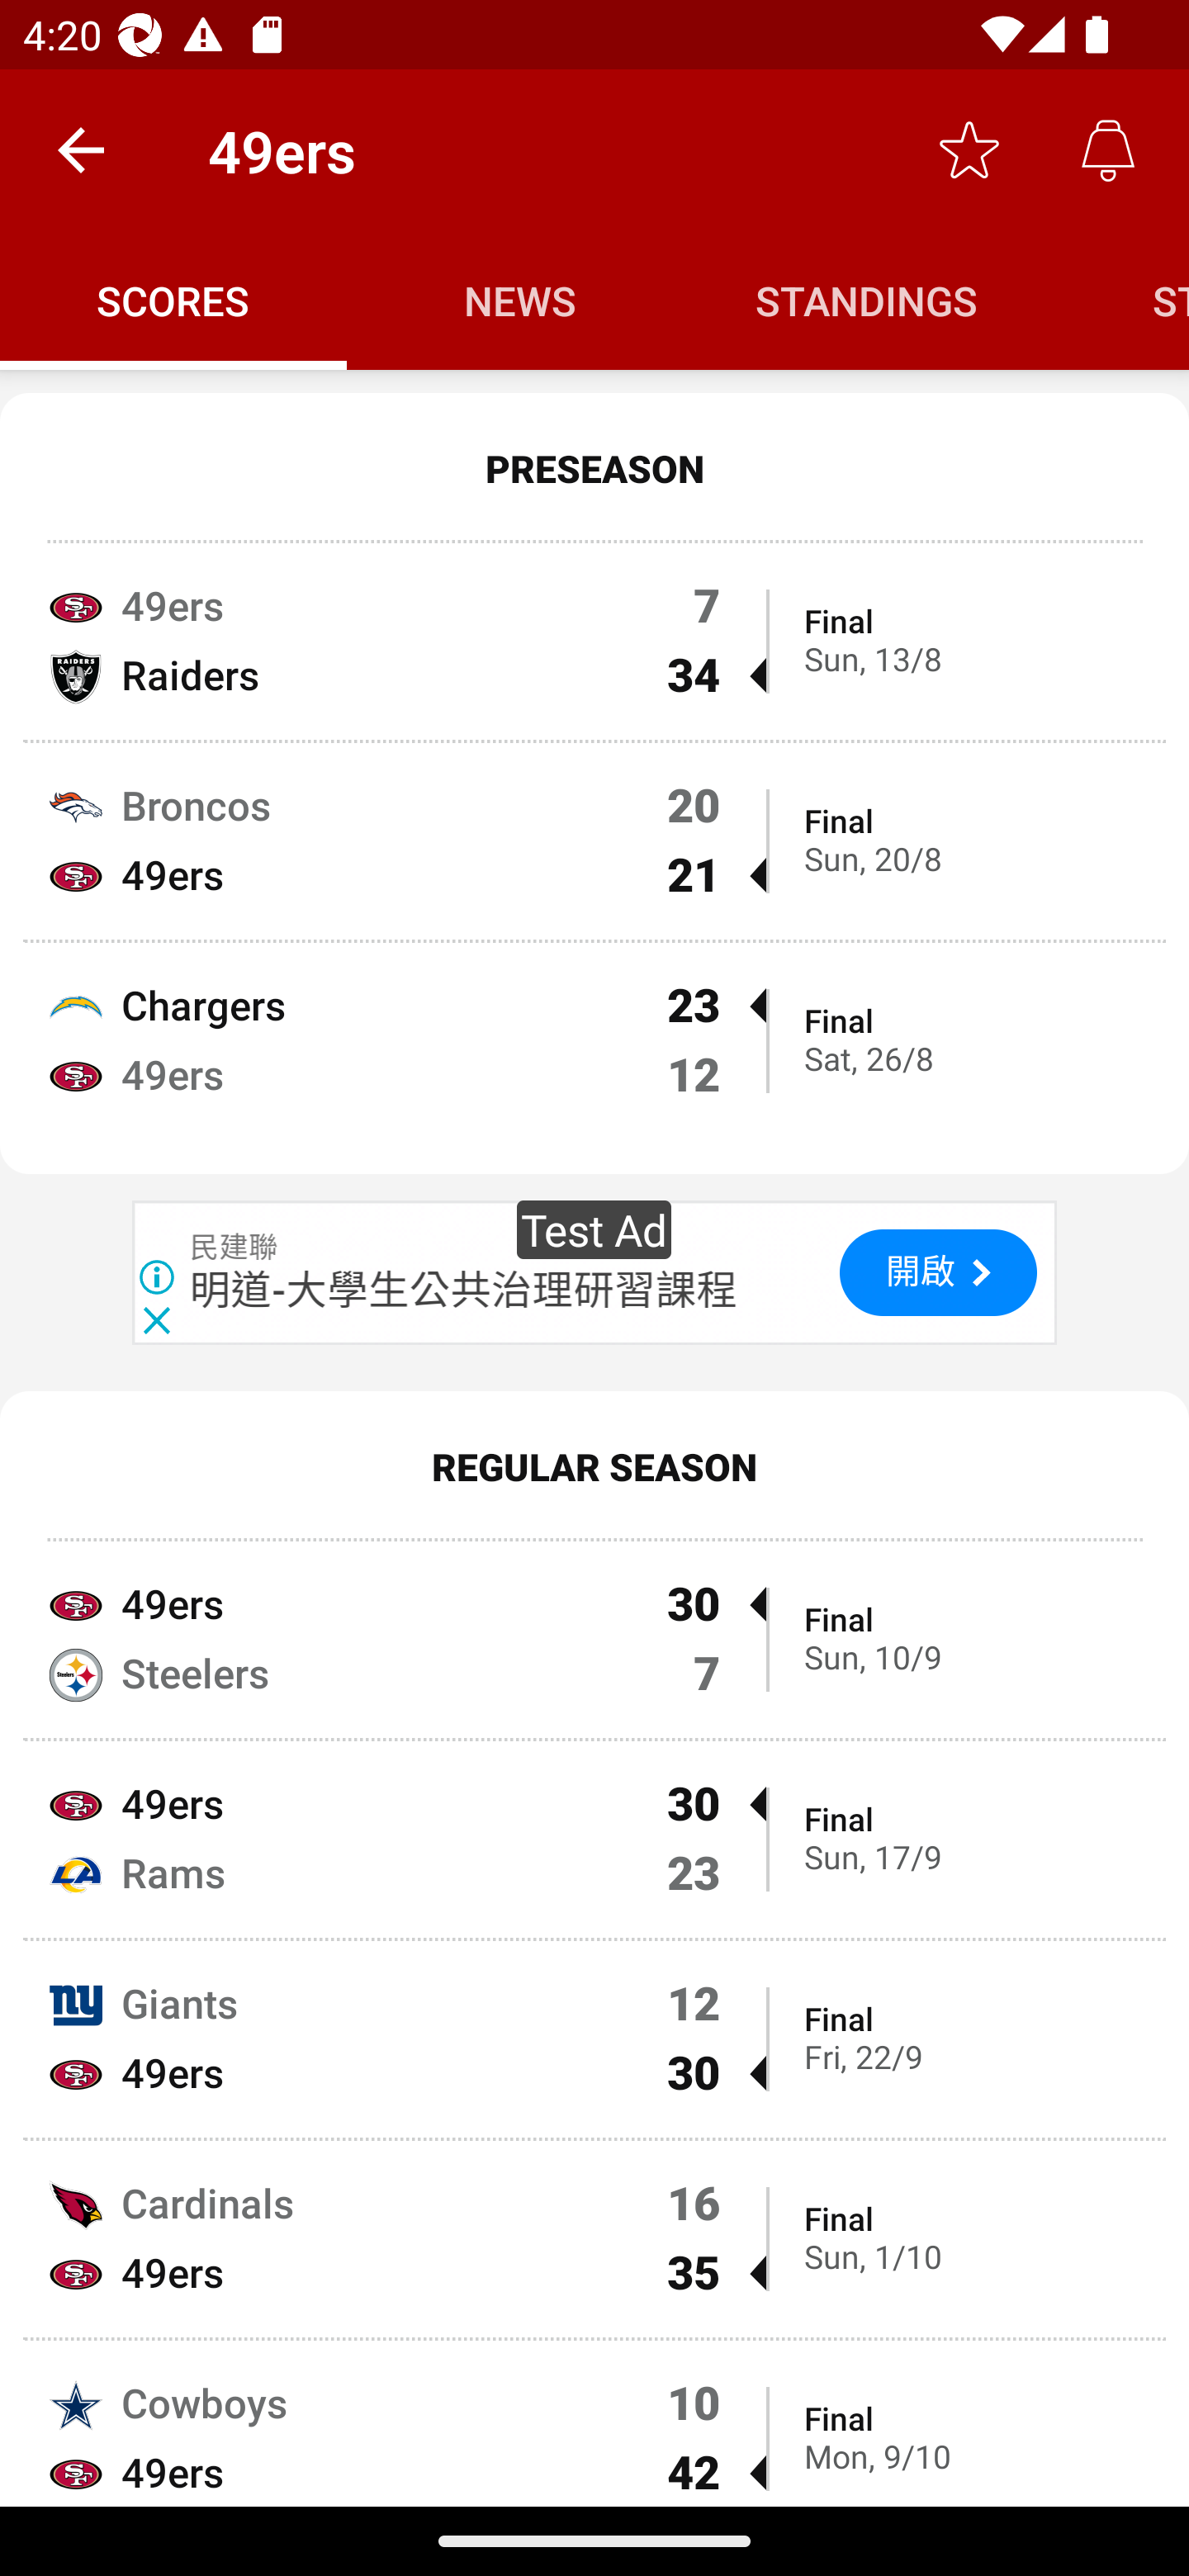 The height and width of the screenshot is (2576, 1189). I want to click on Standings STANDINGS, so click(867, 301).